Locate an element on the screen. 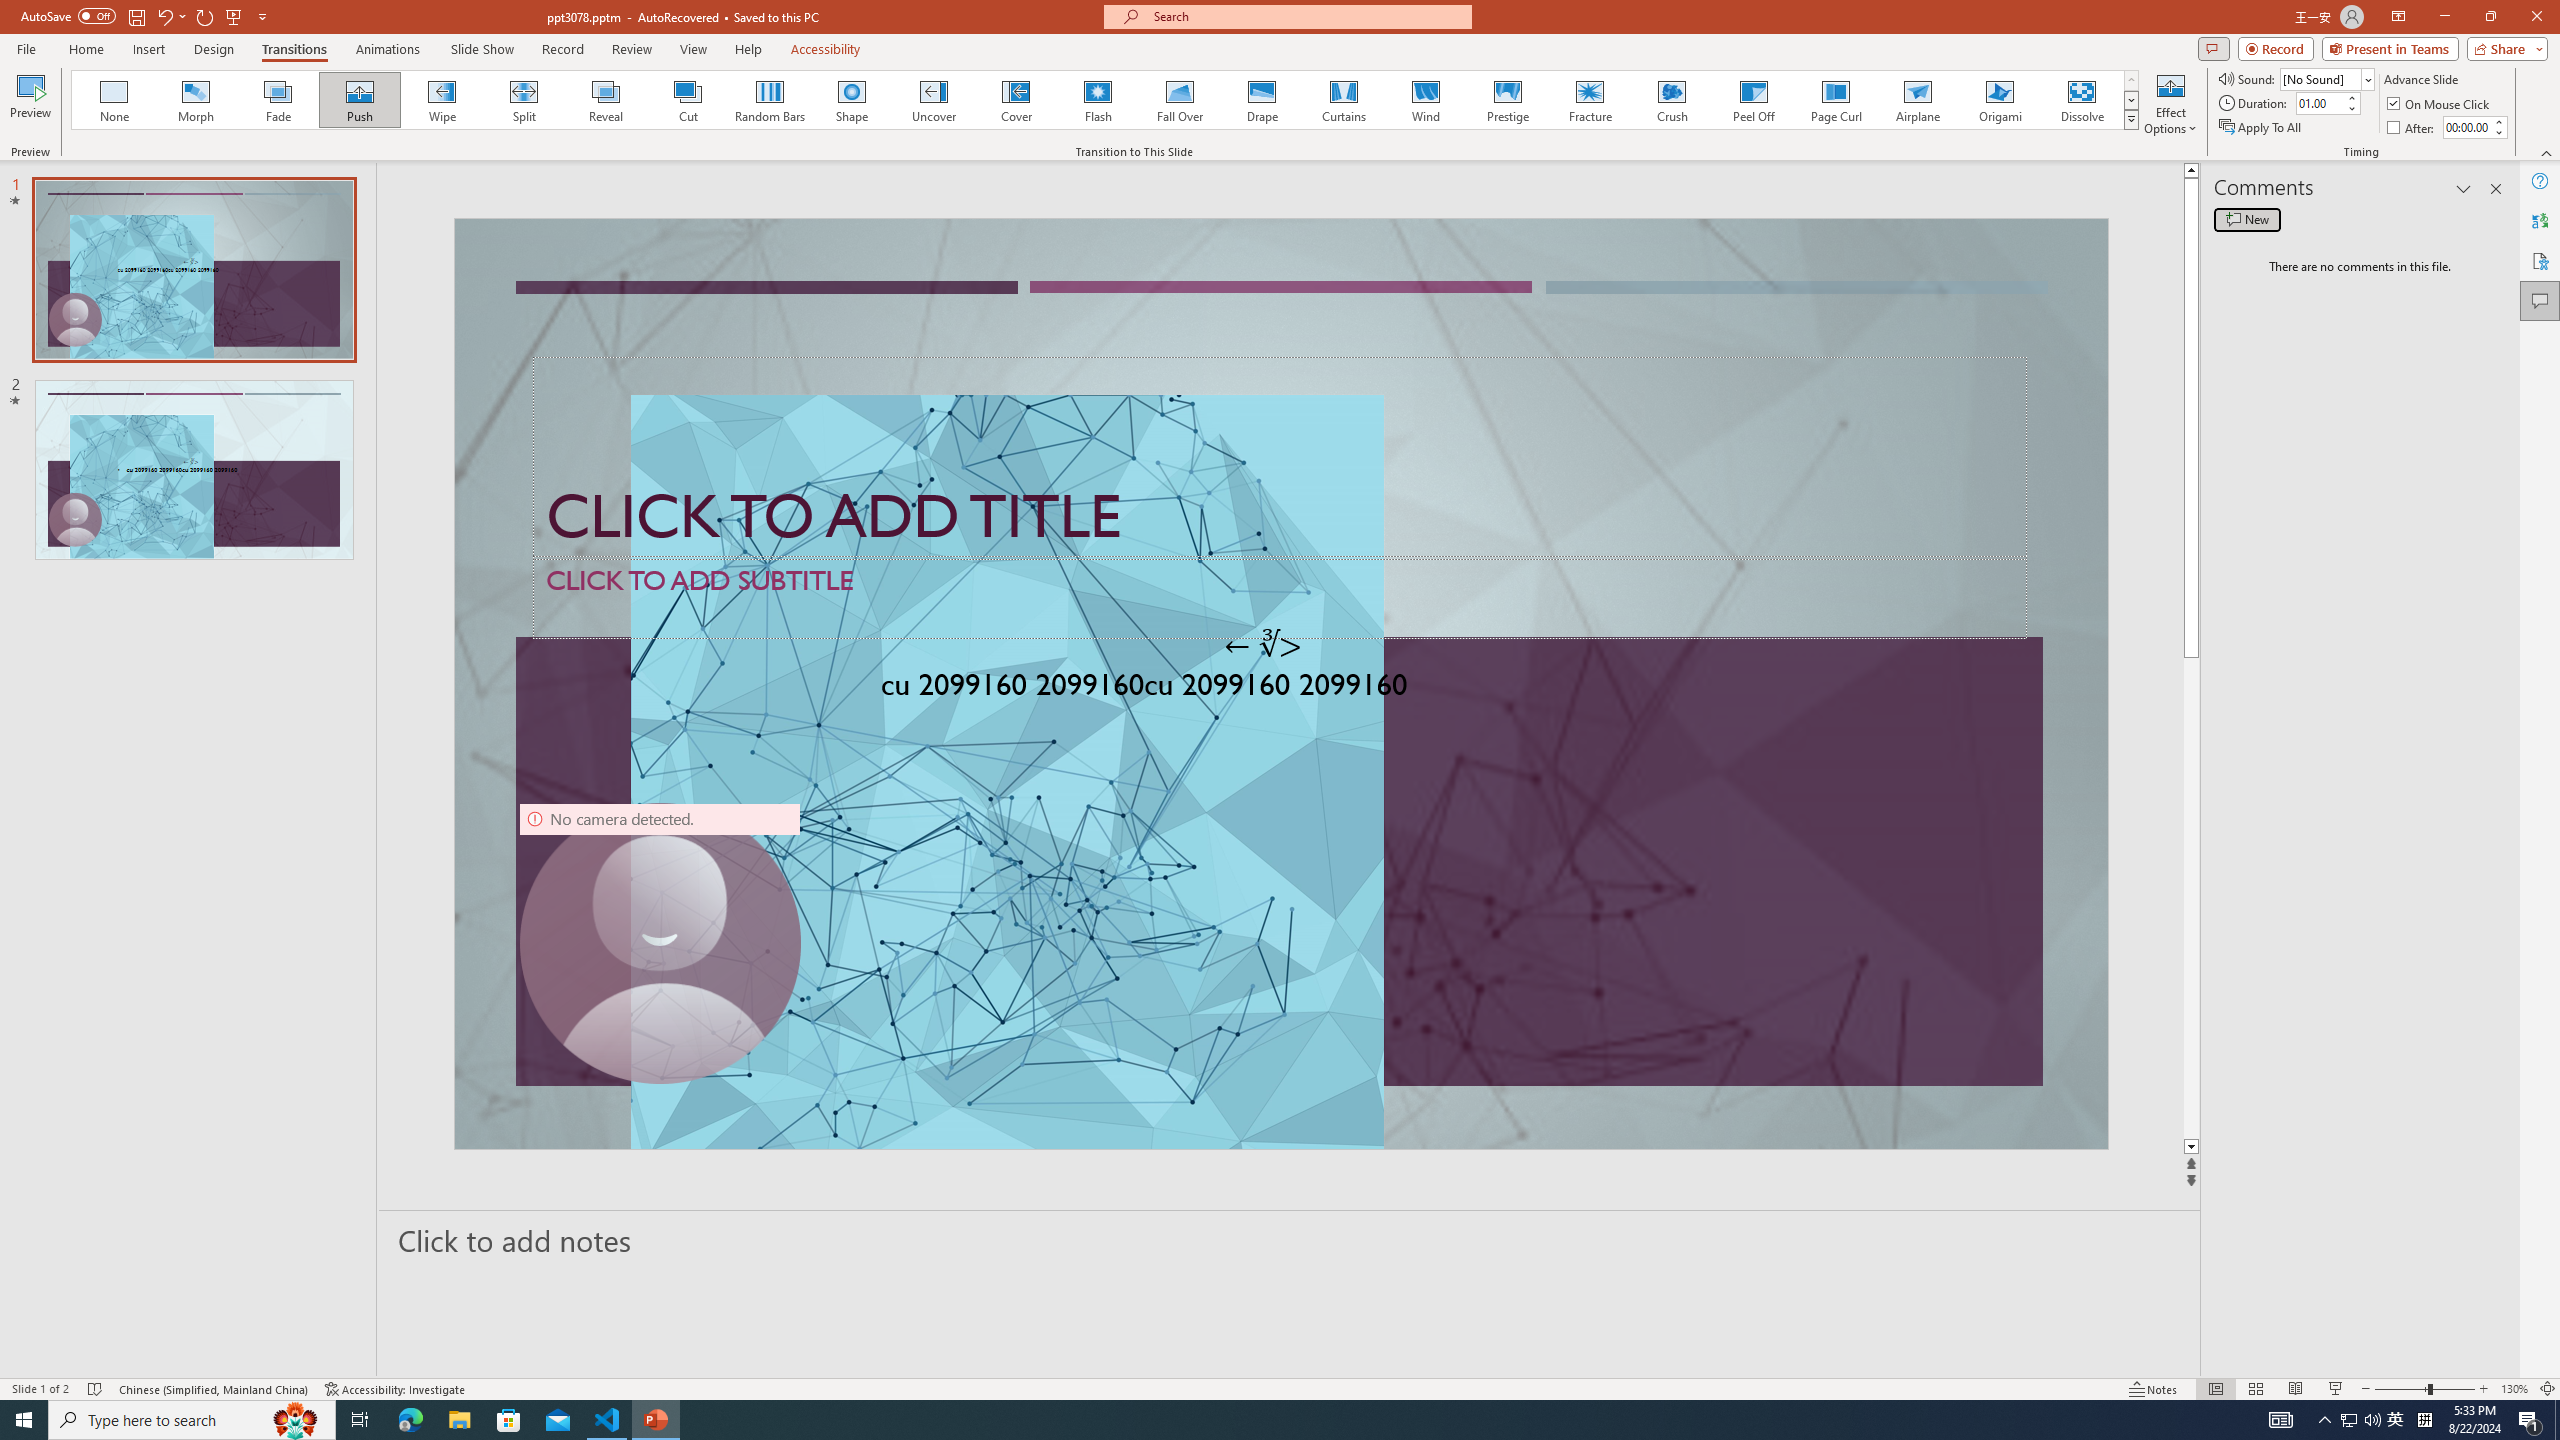 Image resolution: width=2560 pixels, height=1440 pixels. Effect Options is located at coordinates (2170, 103).